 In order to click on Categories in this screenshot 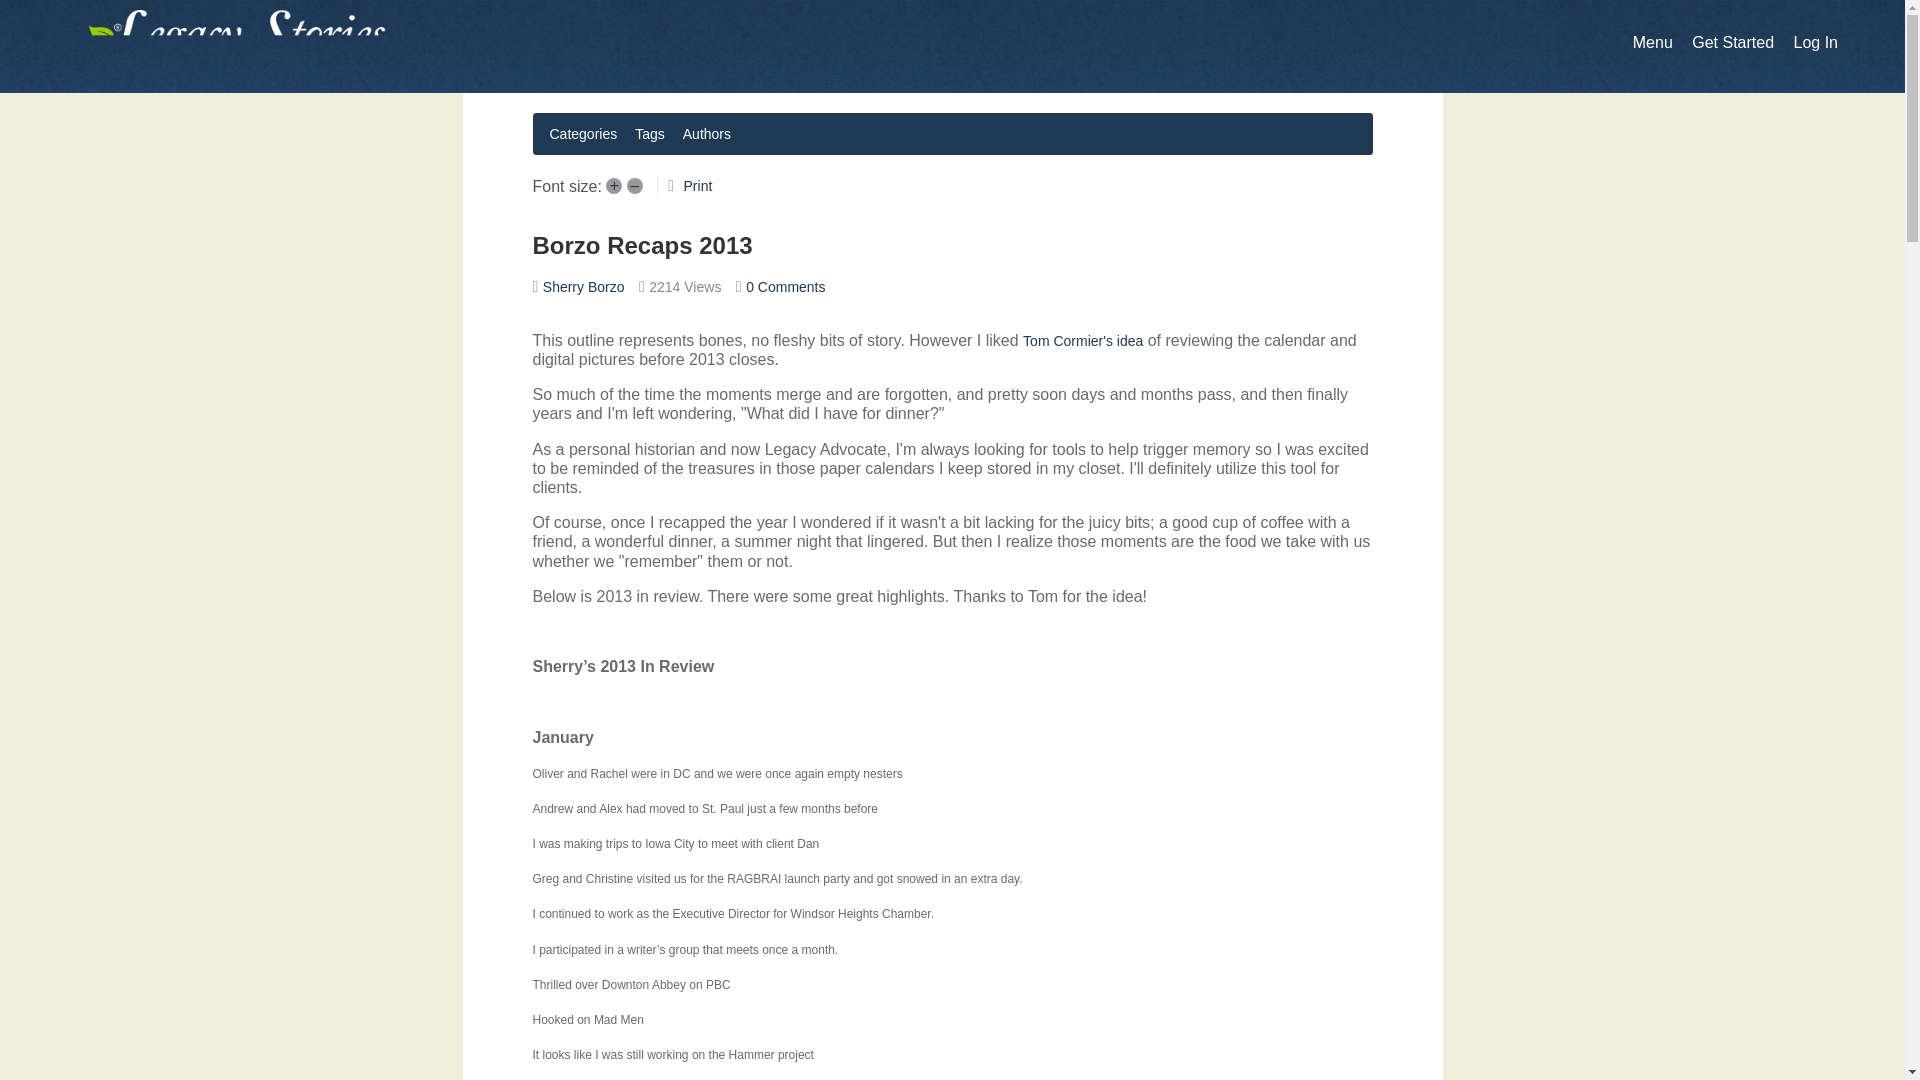, I will do `click(583, 133)`.